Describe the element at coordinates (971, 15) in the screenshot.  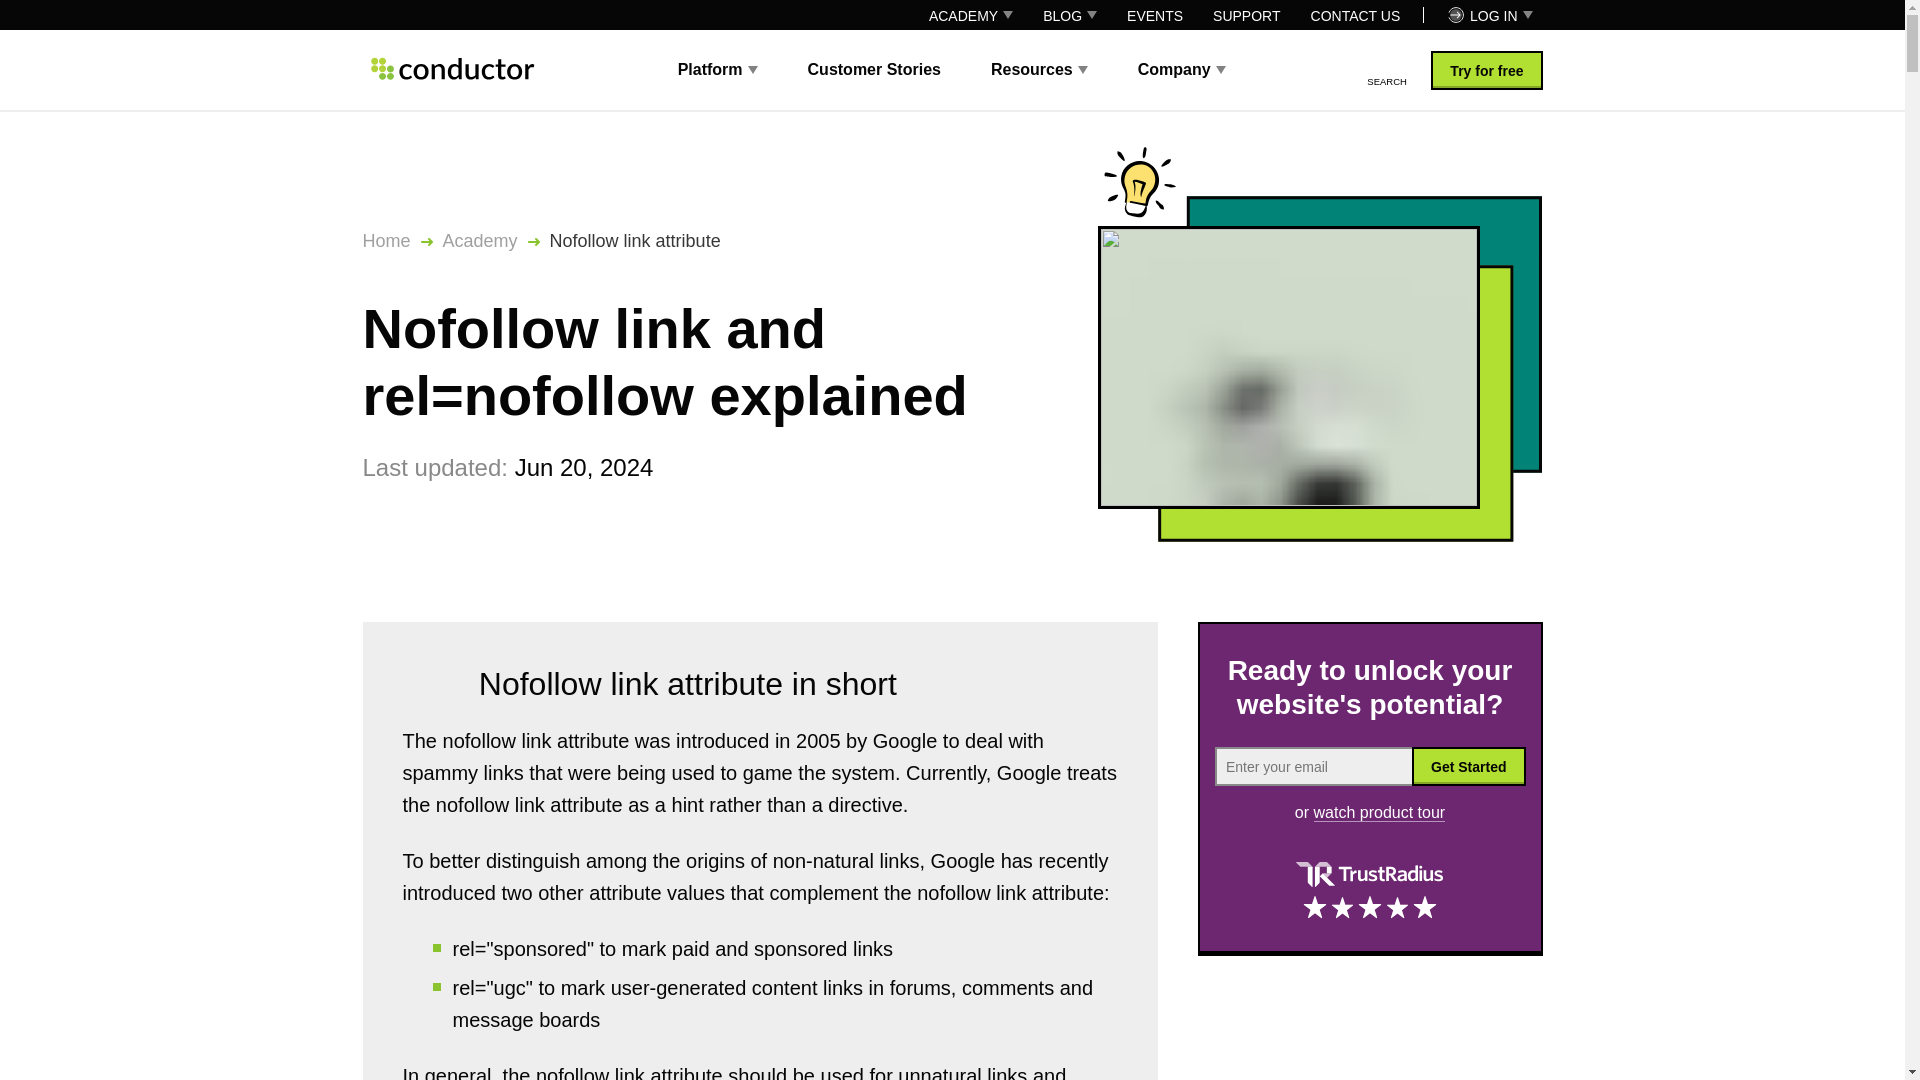
I see `ACADEMY` at that location.